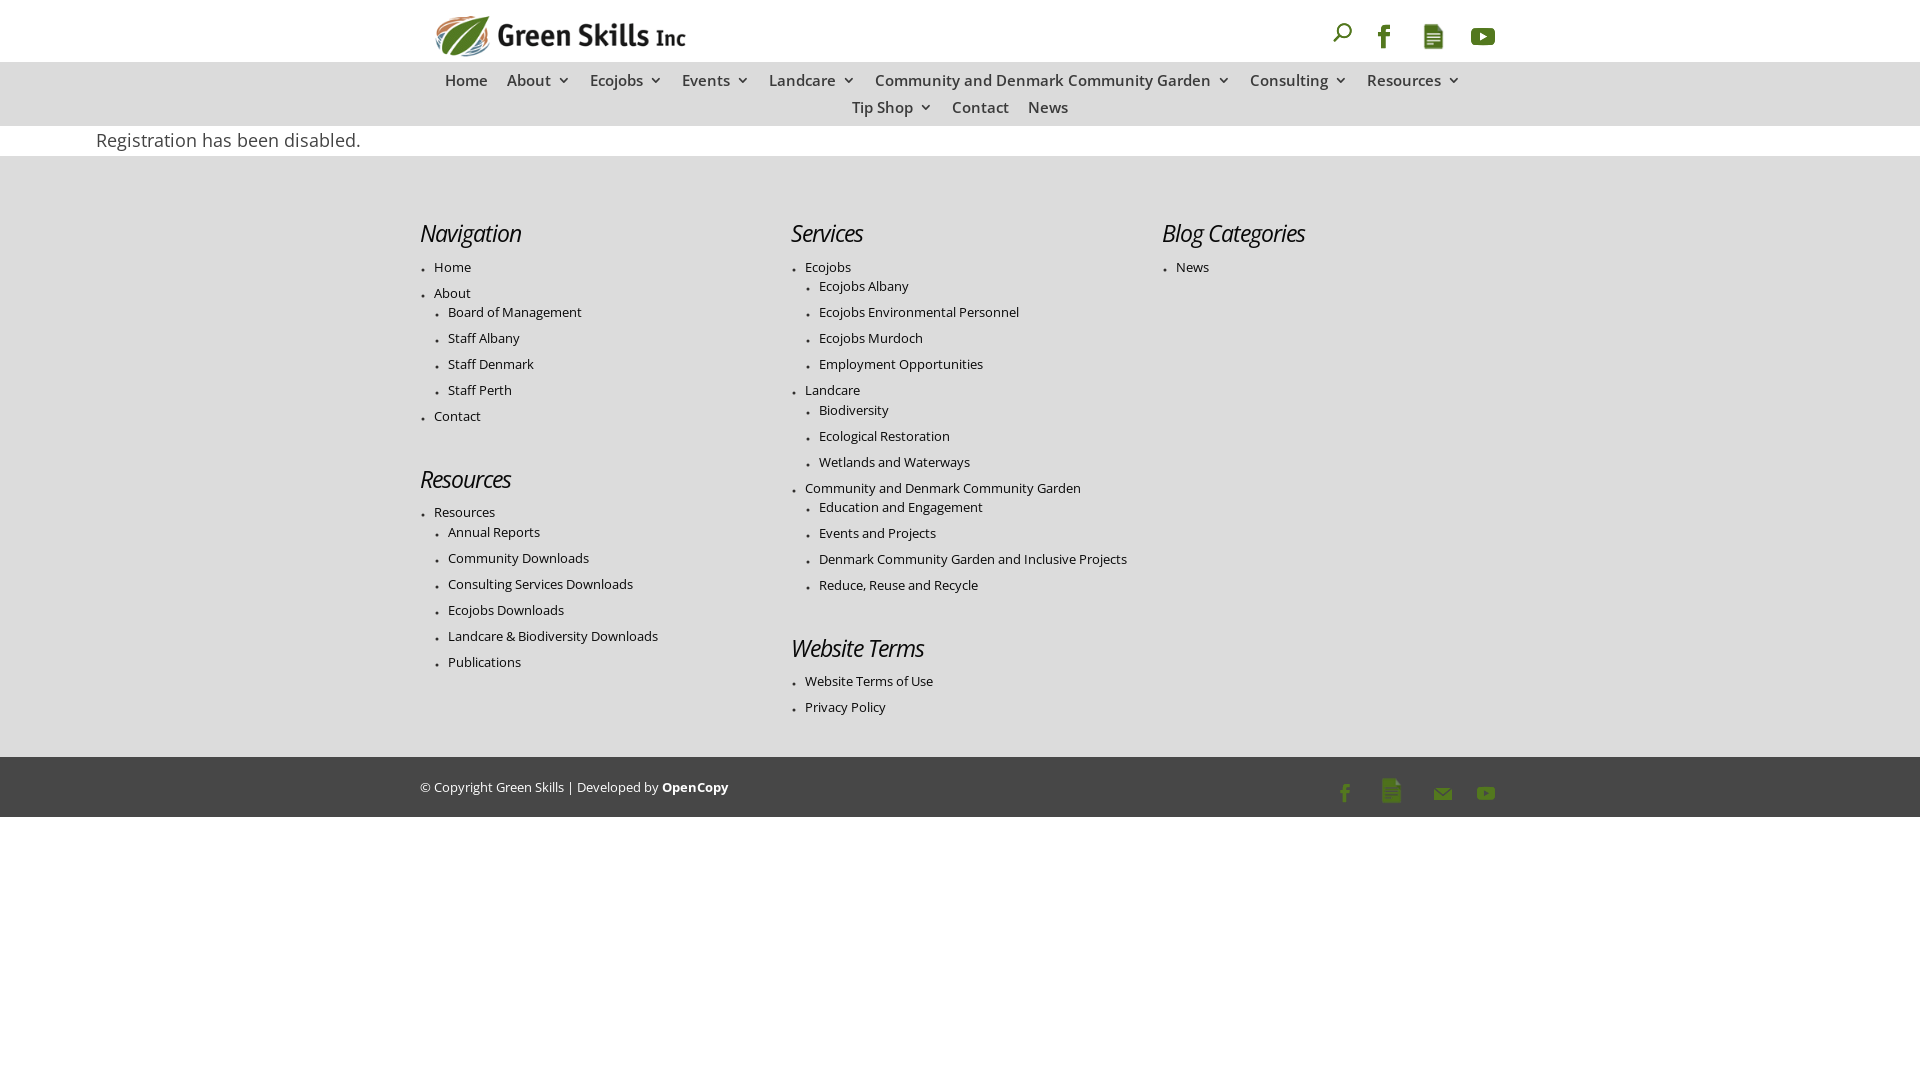 The width and height of the screenshot is (1920, 1080). Describe the element at coordinates (540, 584) in the screenshot. I see `Consulting Services Downloads` at that location.